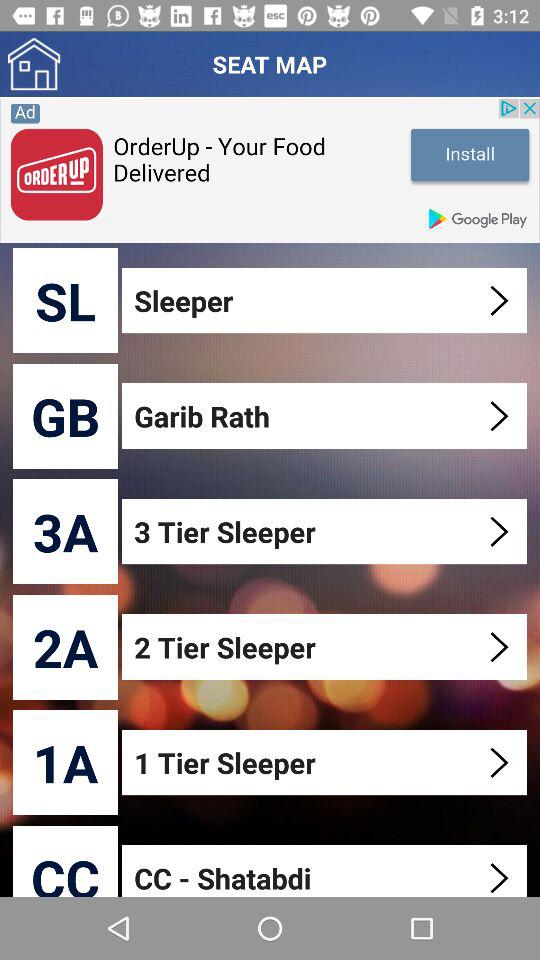 The image size is (540, 960). Describe the element at coordinates (66, 762) in the screenshot. I see `open the icon below 2a item` at that location.